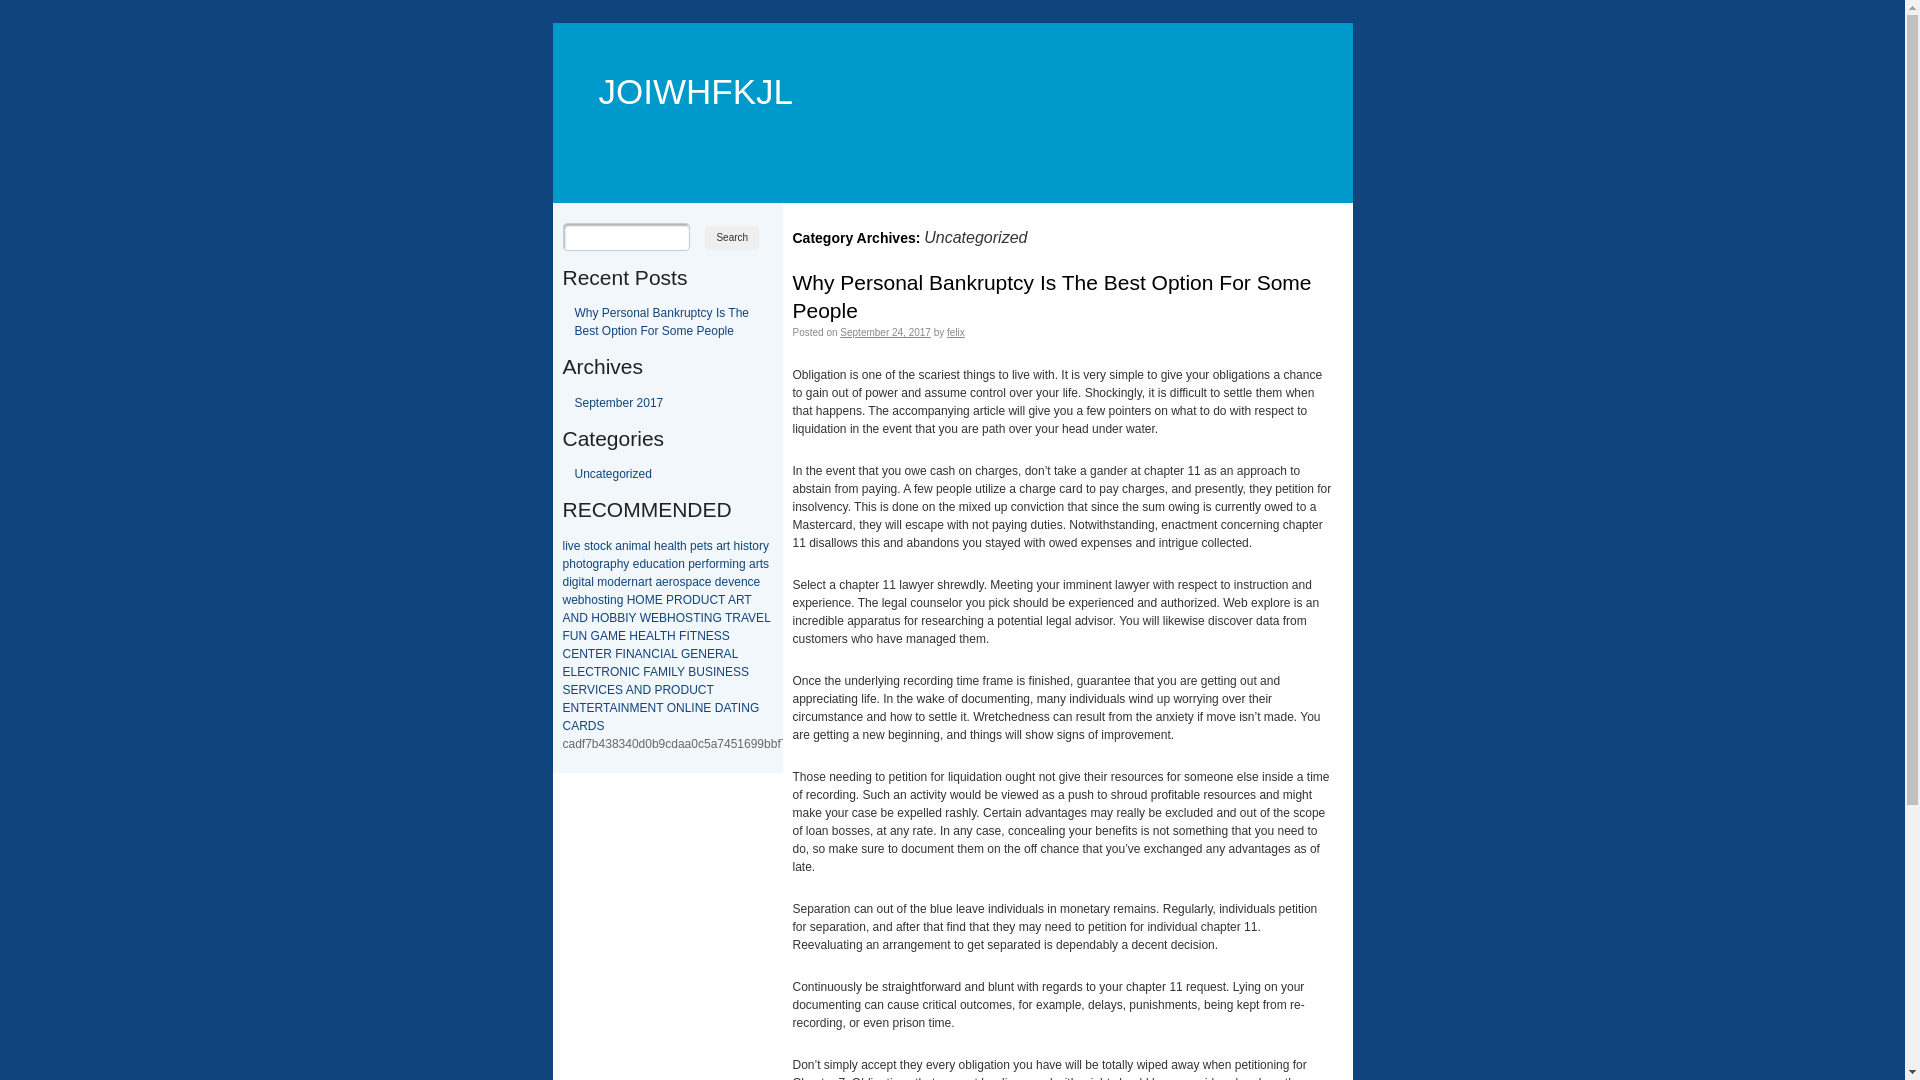  I want to click on T, so click(598, 672).